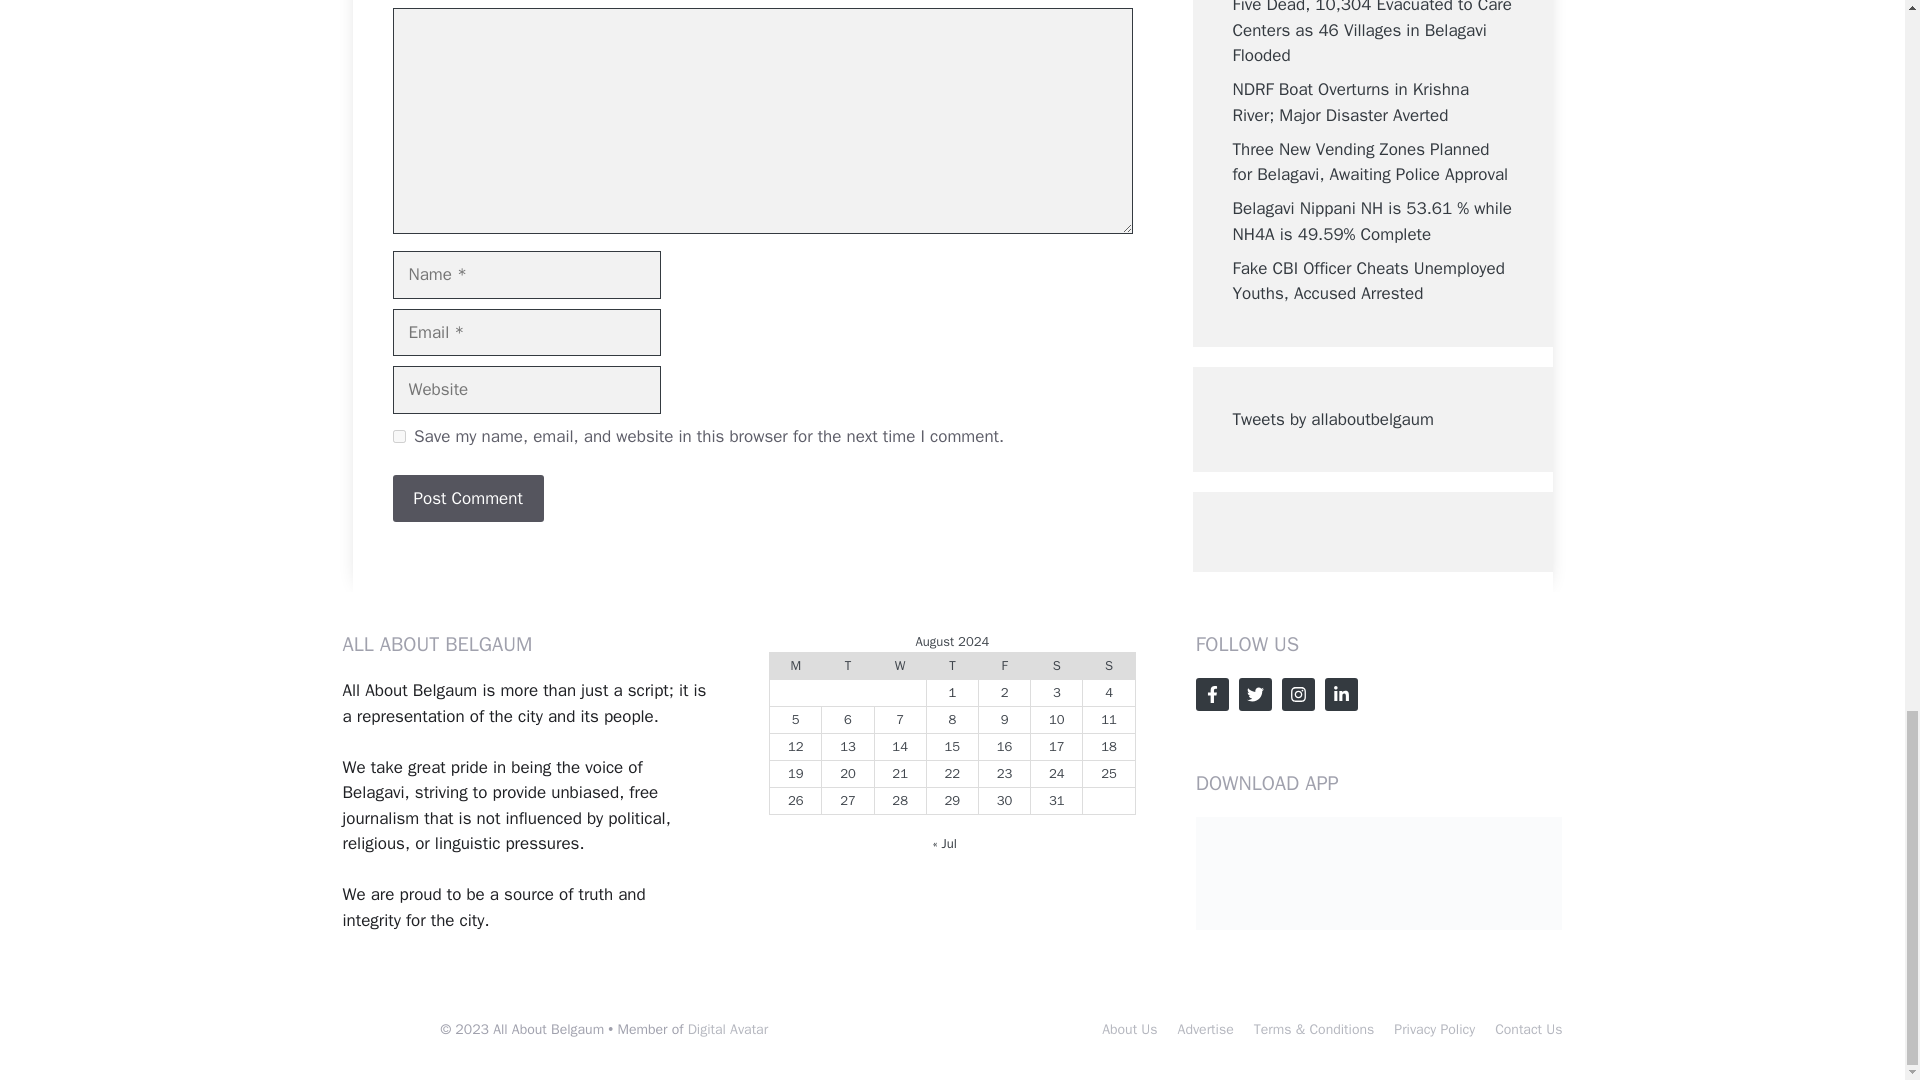 The height and width of the screenshot is (1080, 1920). What do you see at coordinates (467, 498) in the screenshot?
I see `Post Comment` at bounding box center [467, 498].